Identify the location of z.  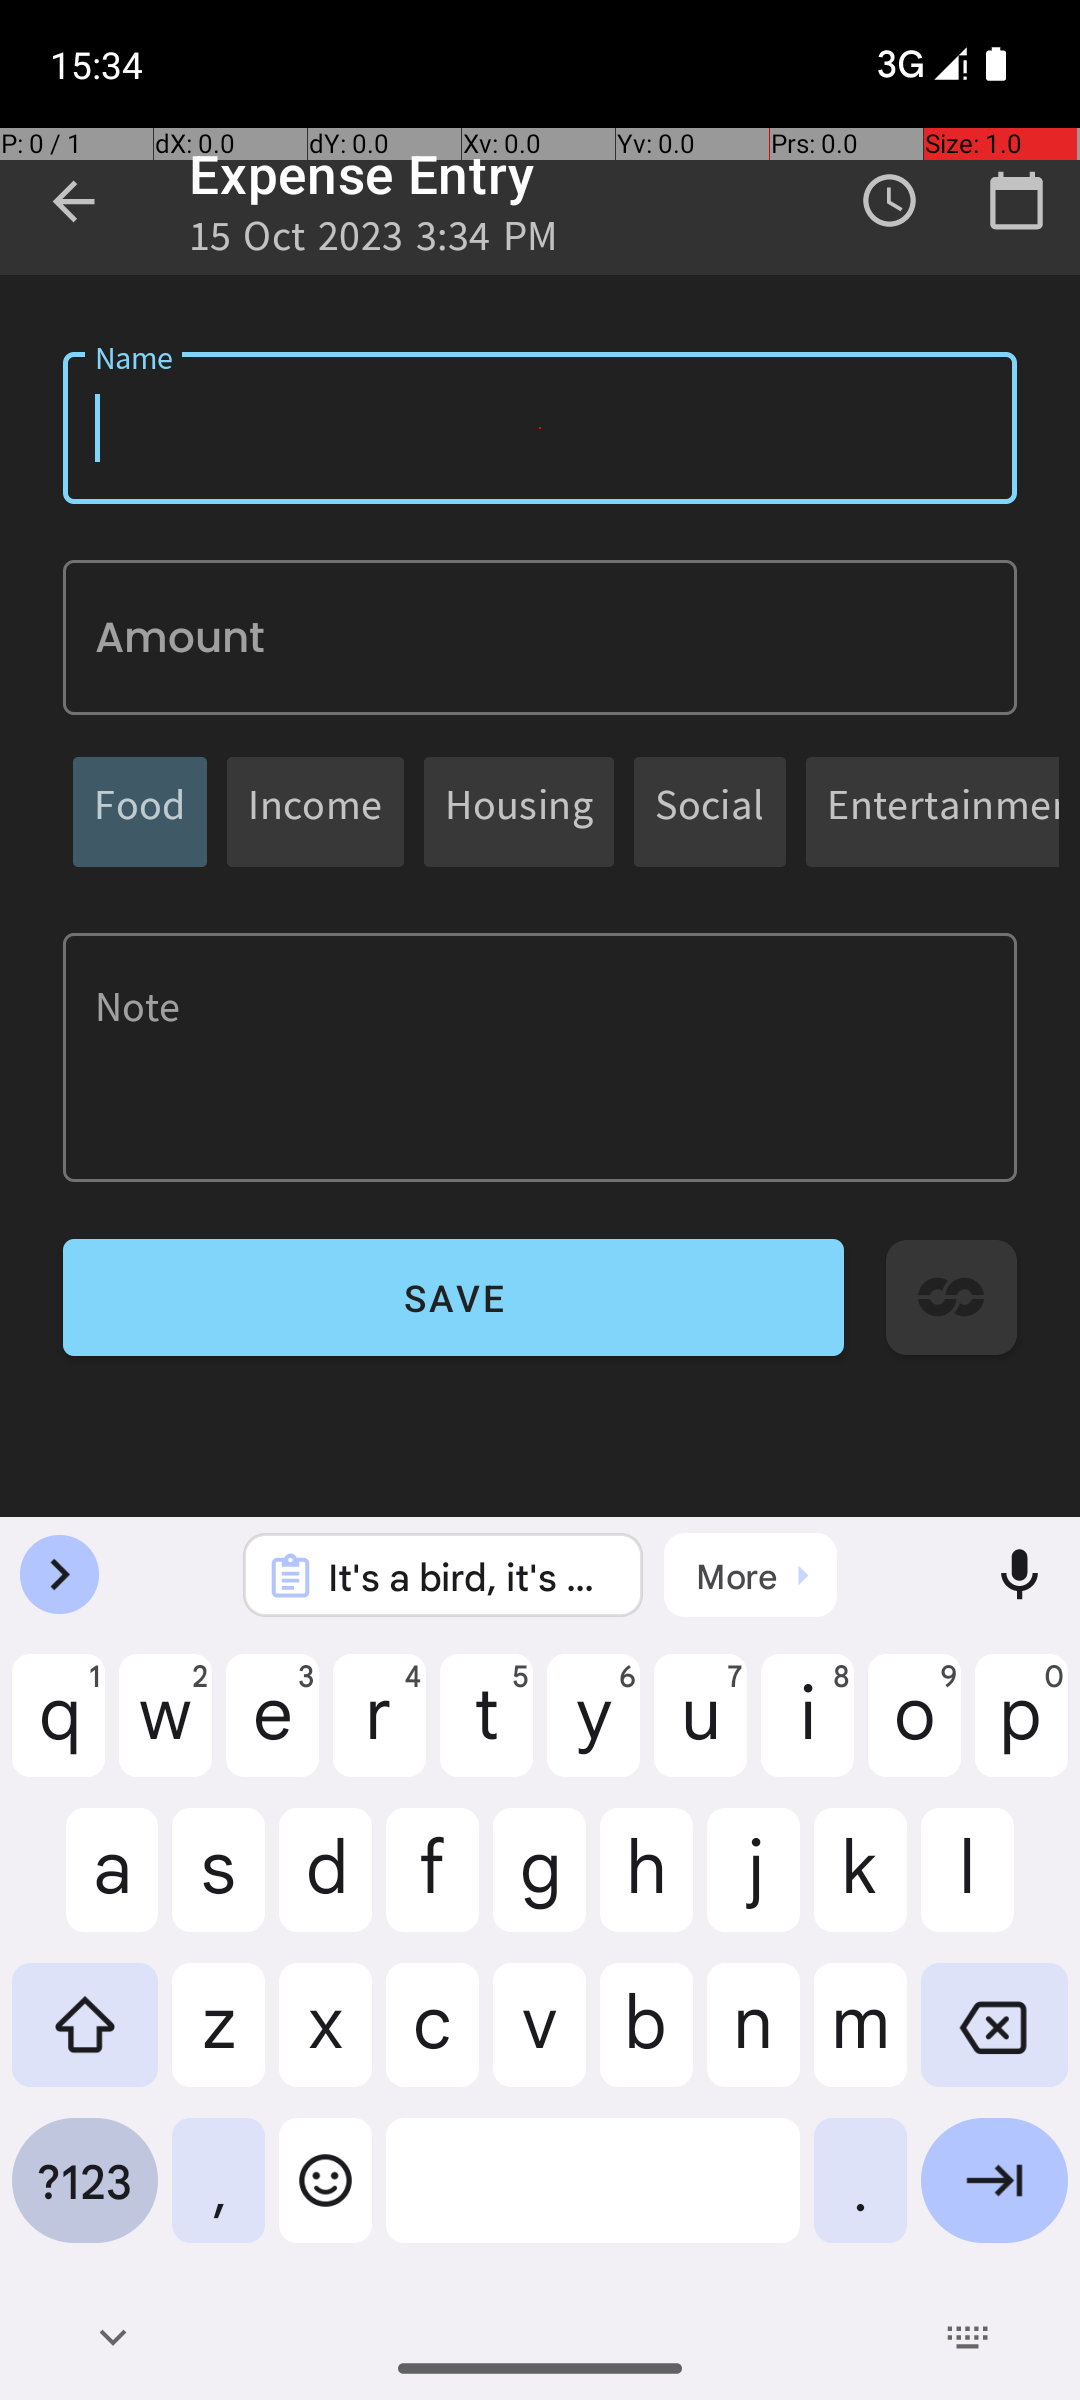
(218, 2040).